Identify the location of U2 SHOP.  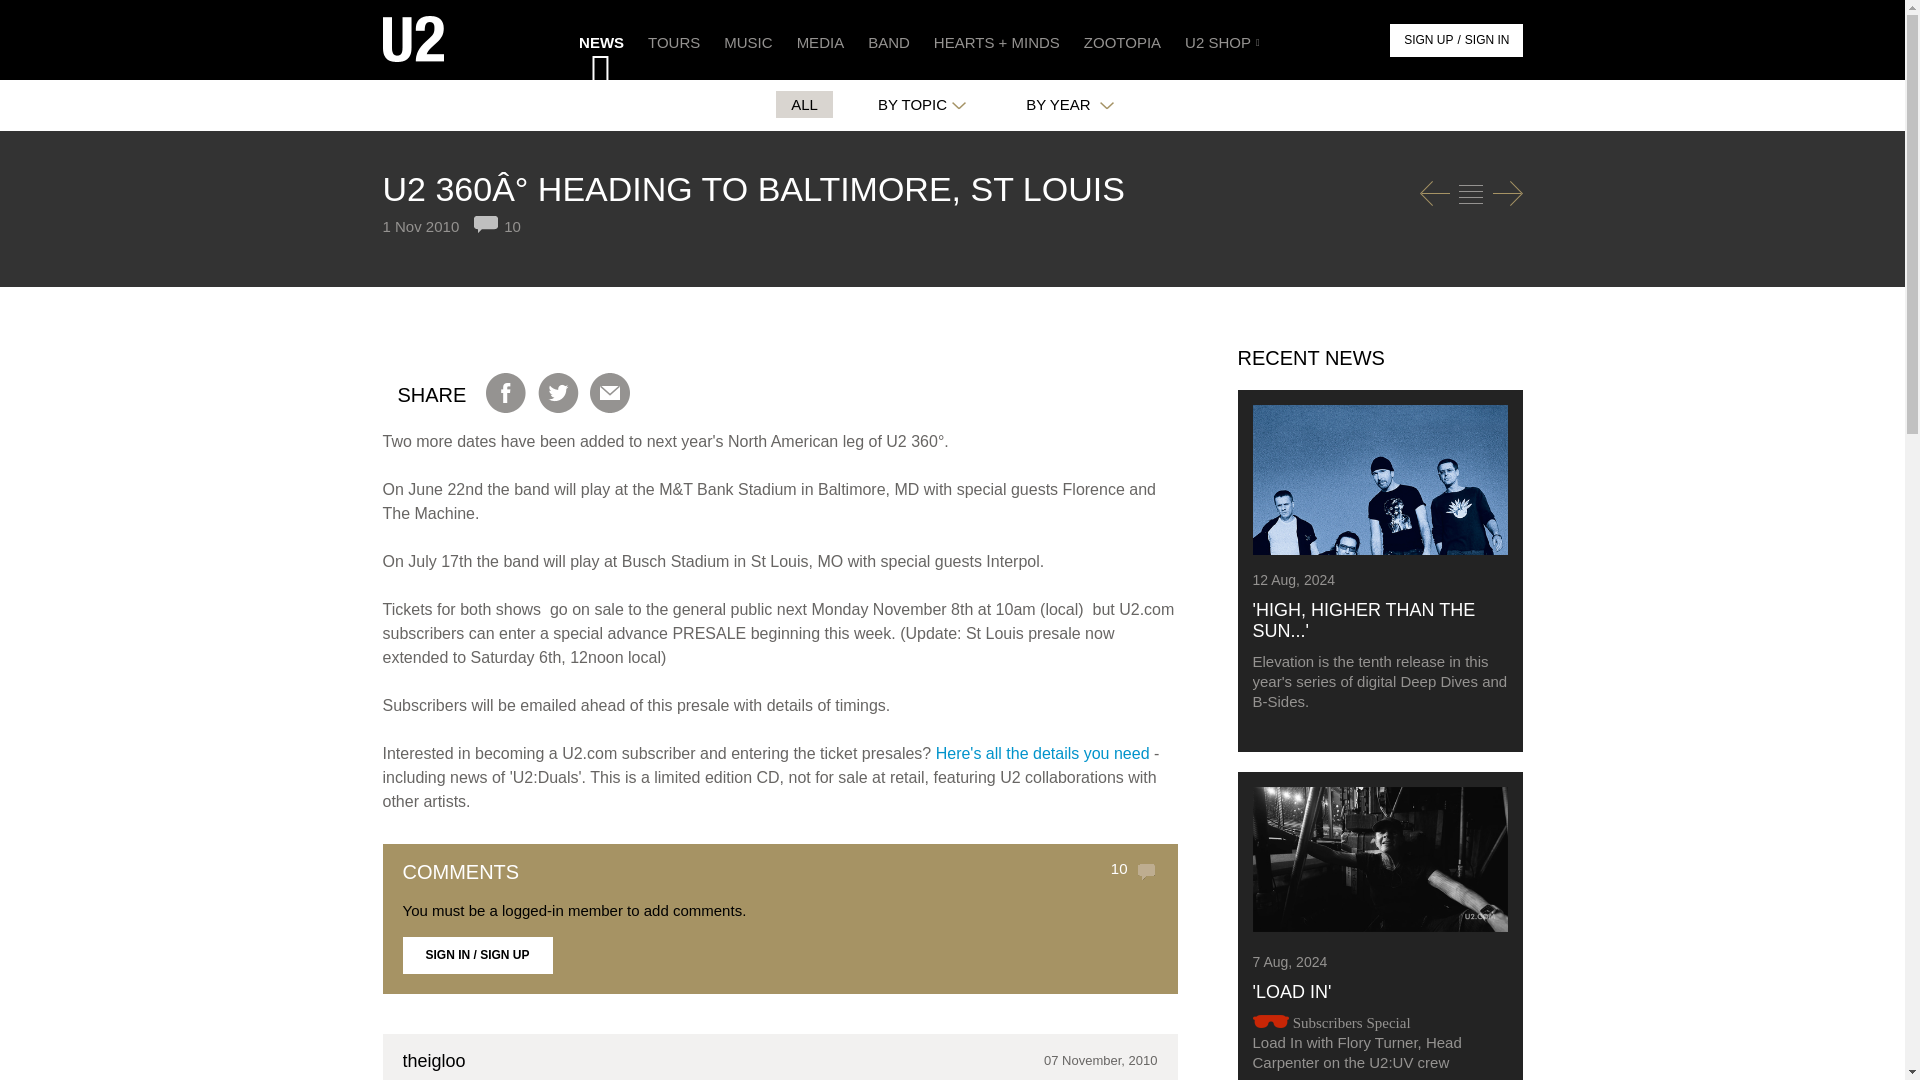
(1220, 40).